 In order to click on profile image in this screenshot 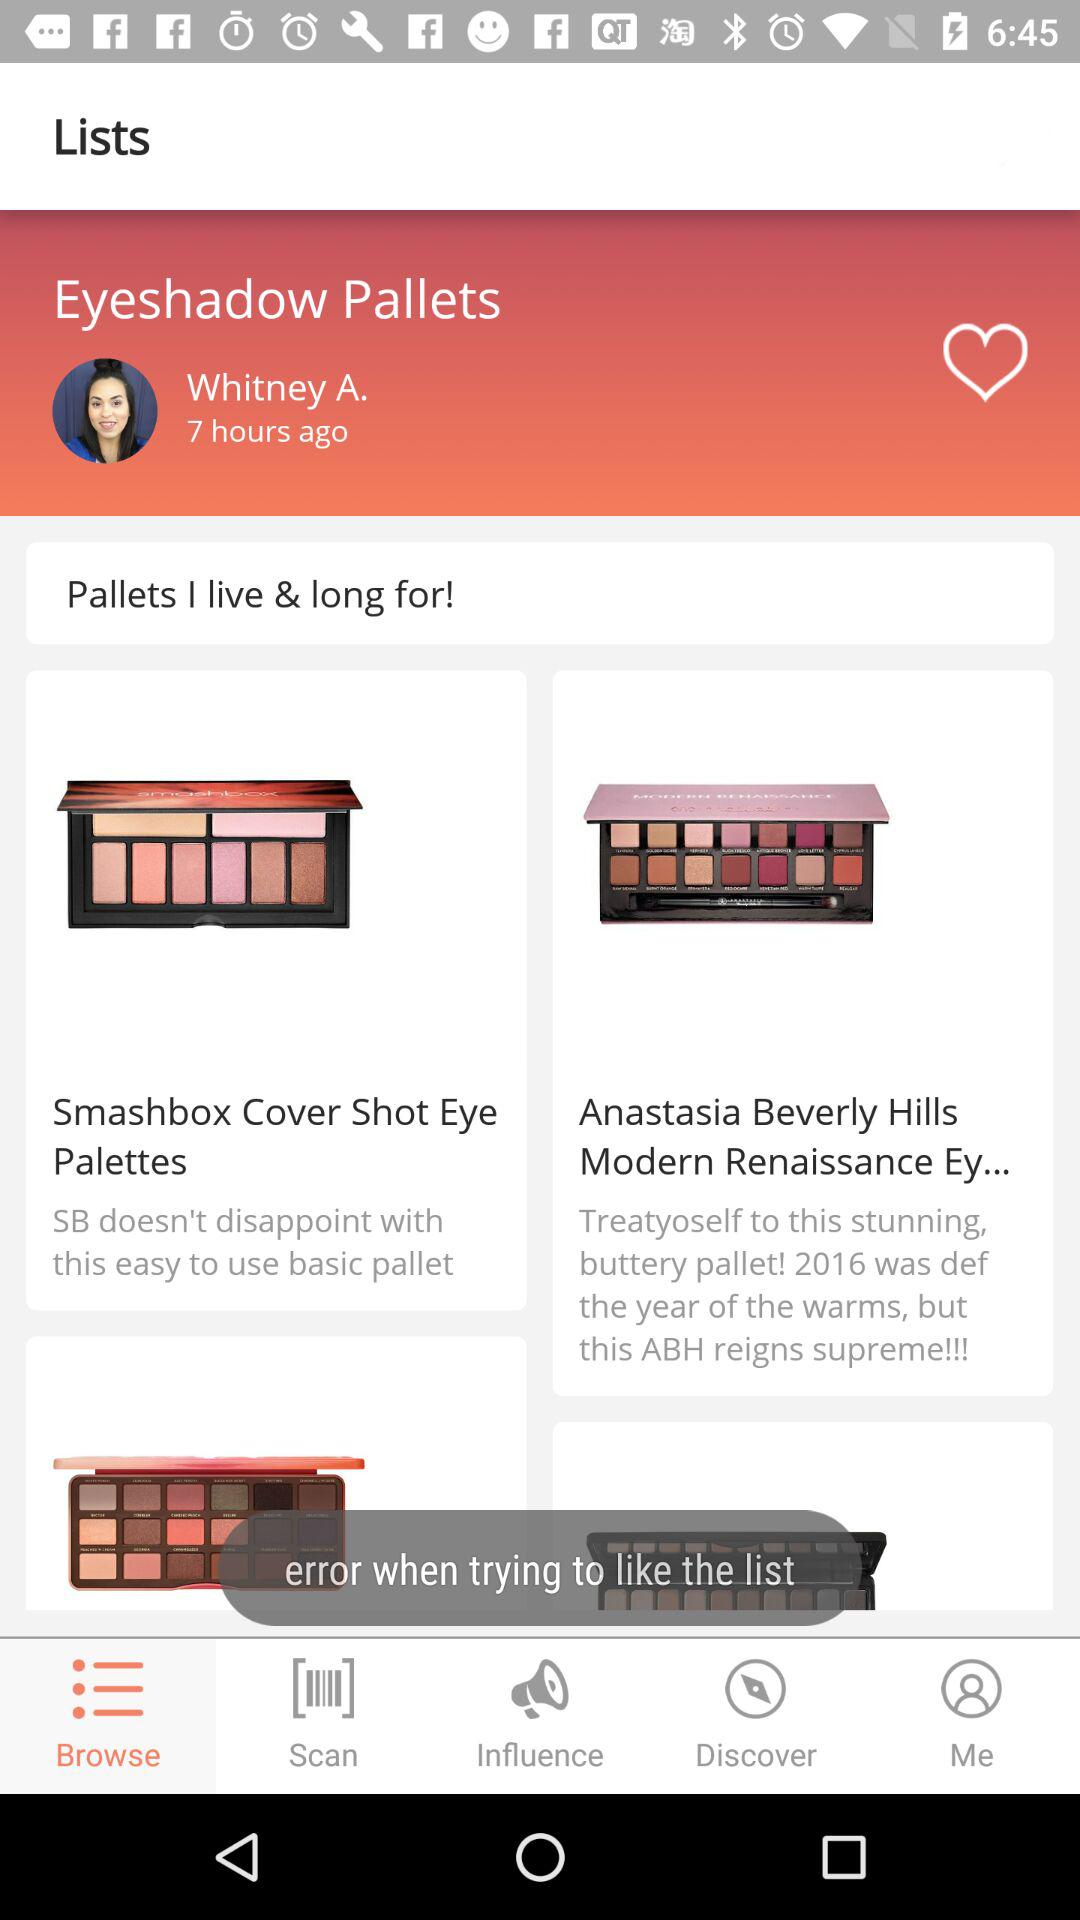, I will do `click(104, 410)`.